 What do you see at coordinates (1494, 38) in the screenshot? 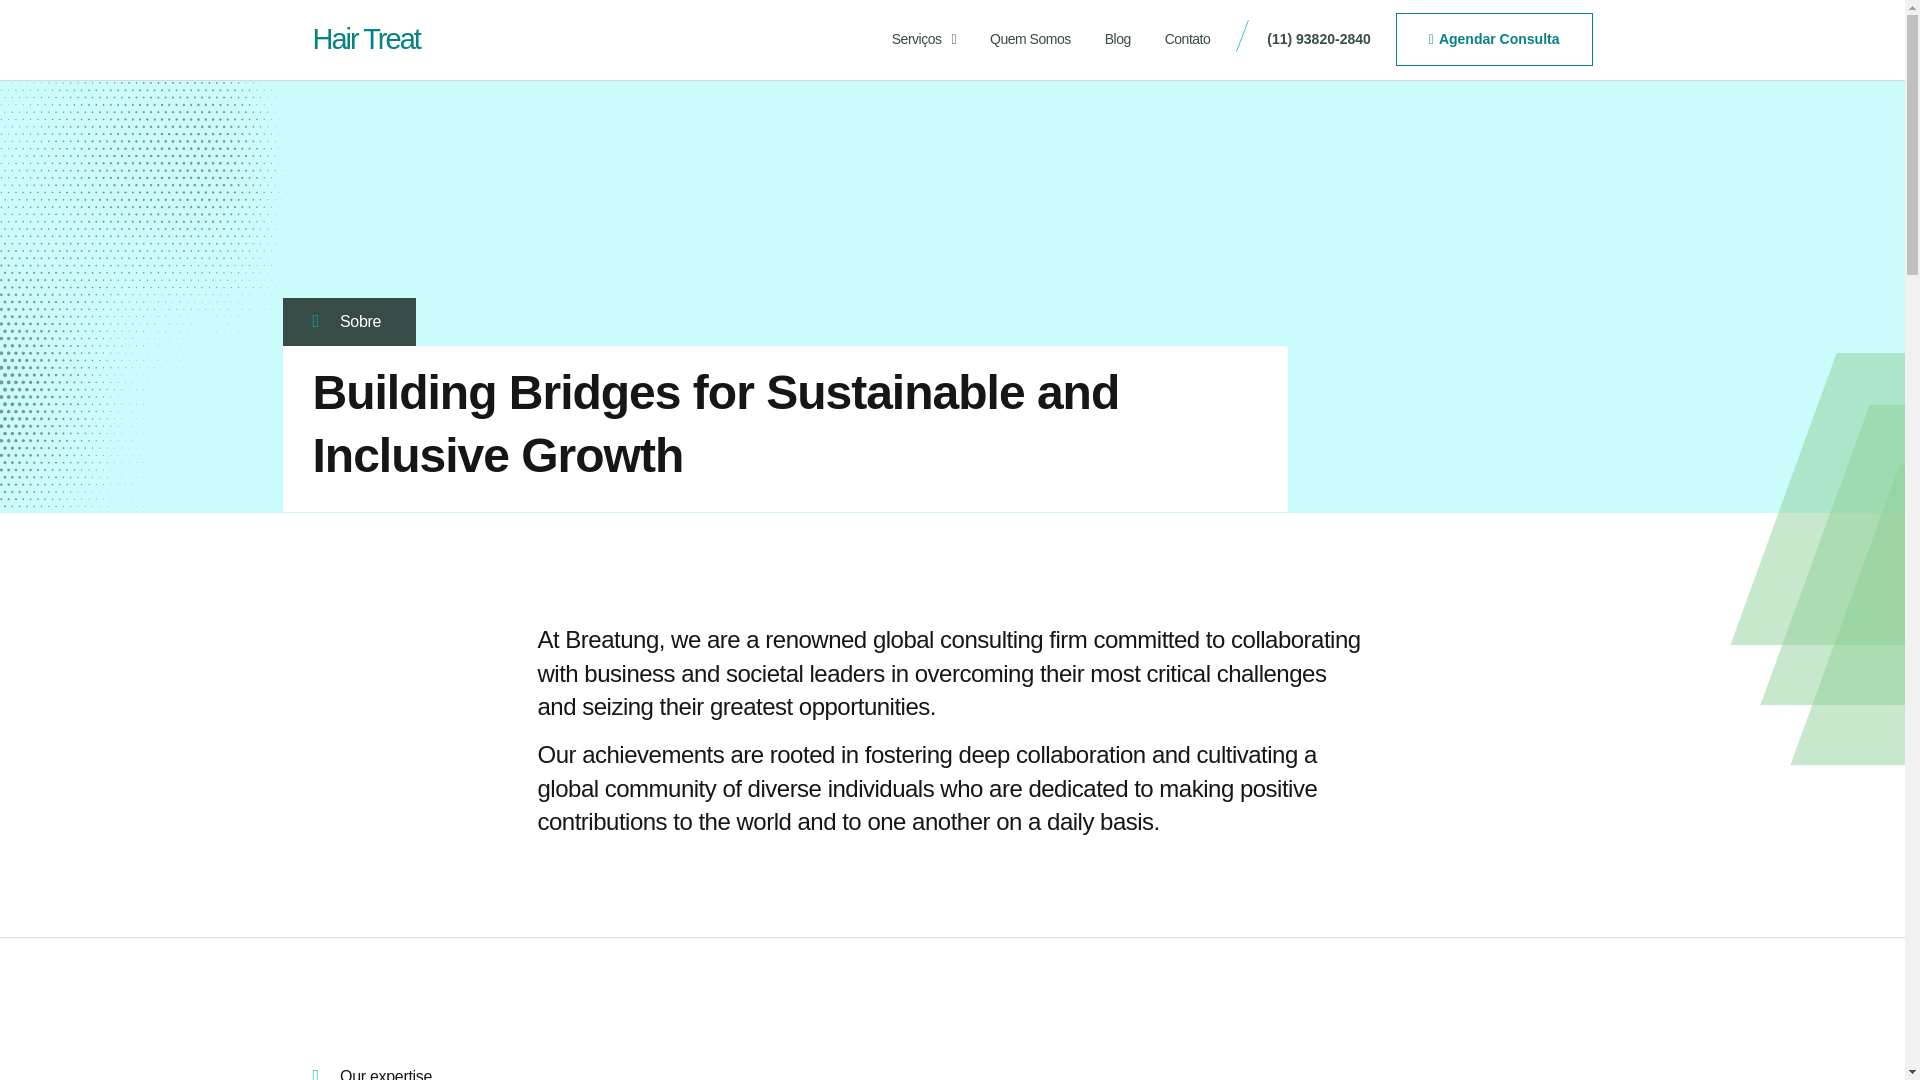
I see `Agendar Consulta` at bounding box center [1494, 38].